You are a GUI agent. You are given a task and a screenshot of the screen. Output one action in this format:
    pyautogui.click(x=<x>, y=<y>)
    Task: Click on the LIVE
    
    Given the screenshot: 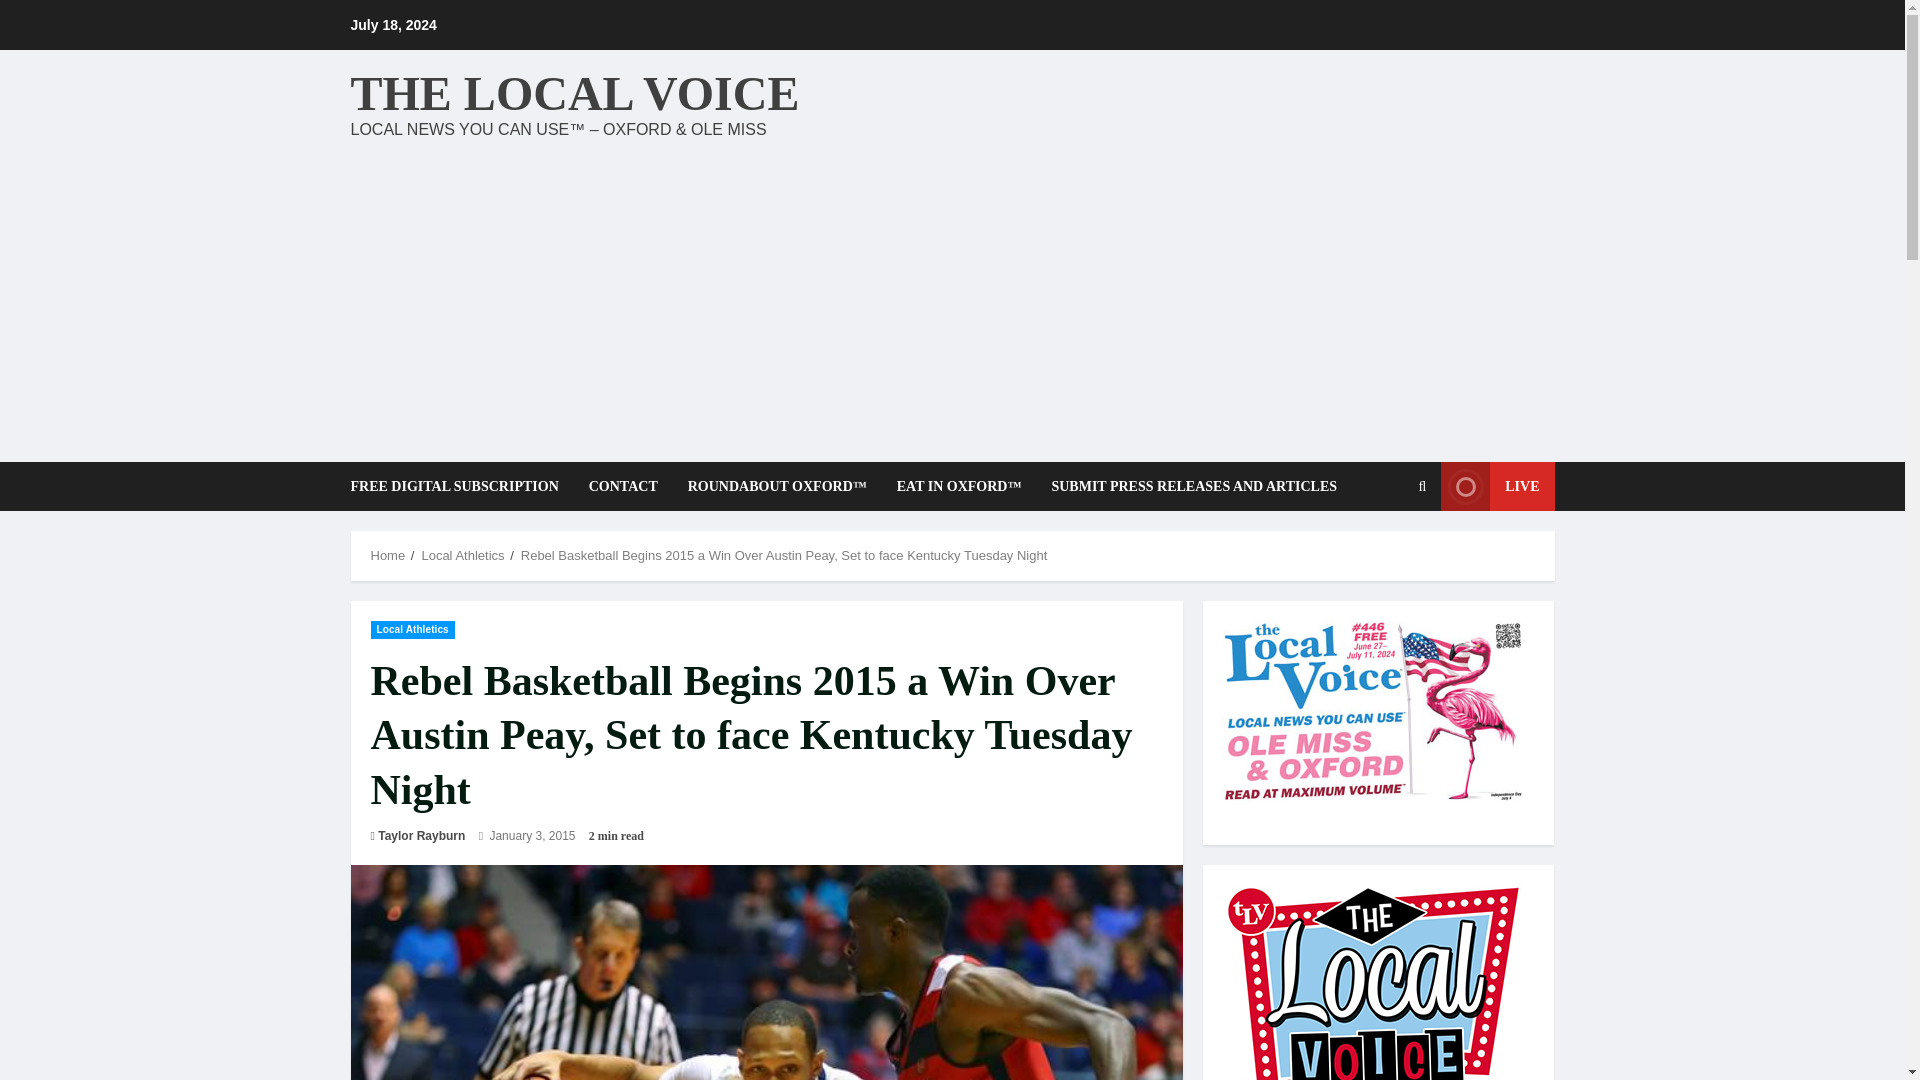 What is the action you would take?
    pyautogui.click(x=1497, y=486)
    